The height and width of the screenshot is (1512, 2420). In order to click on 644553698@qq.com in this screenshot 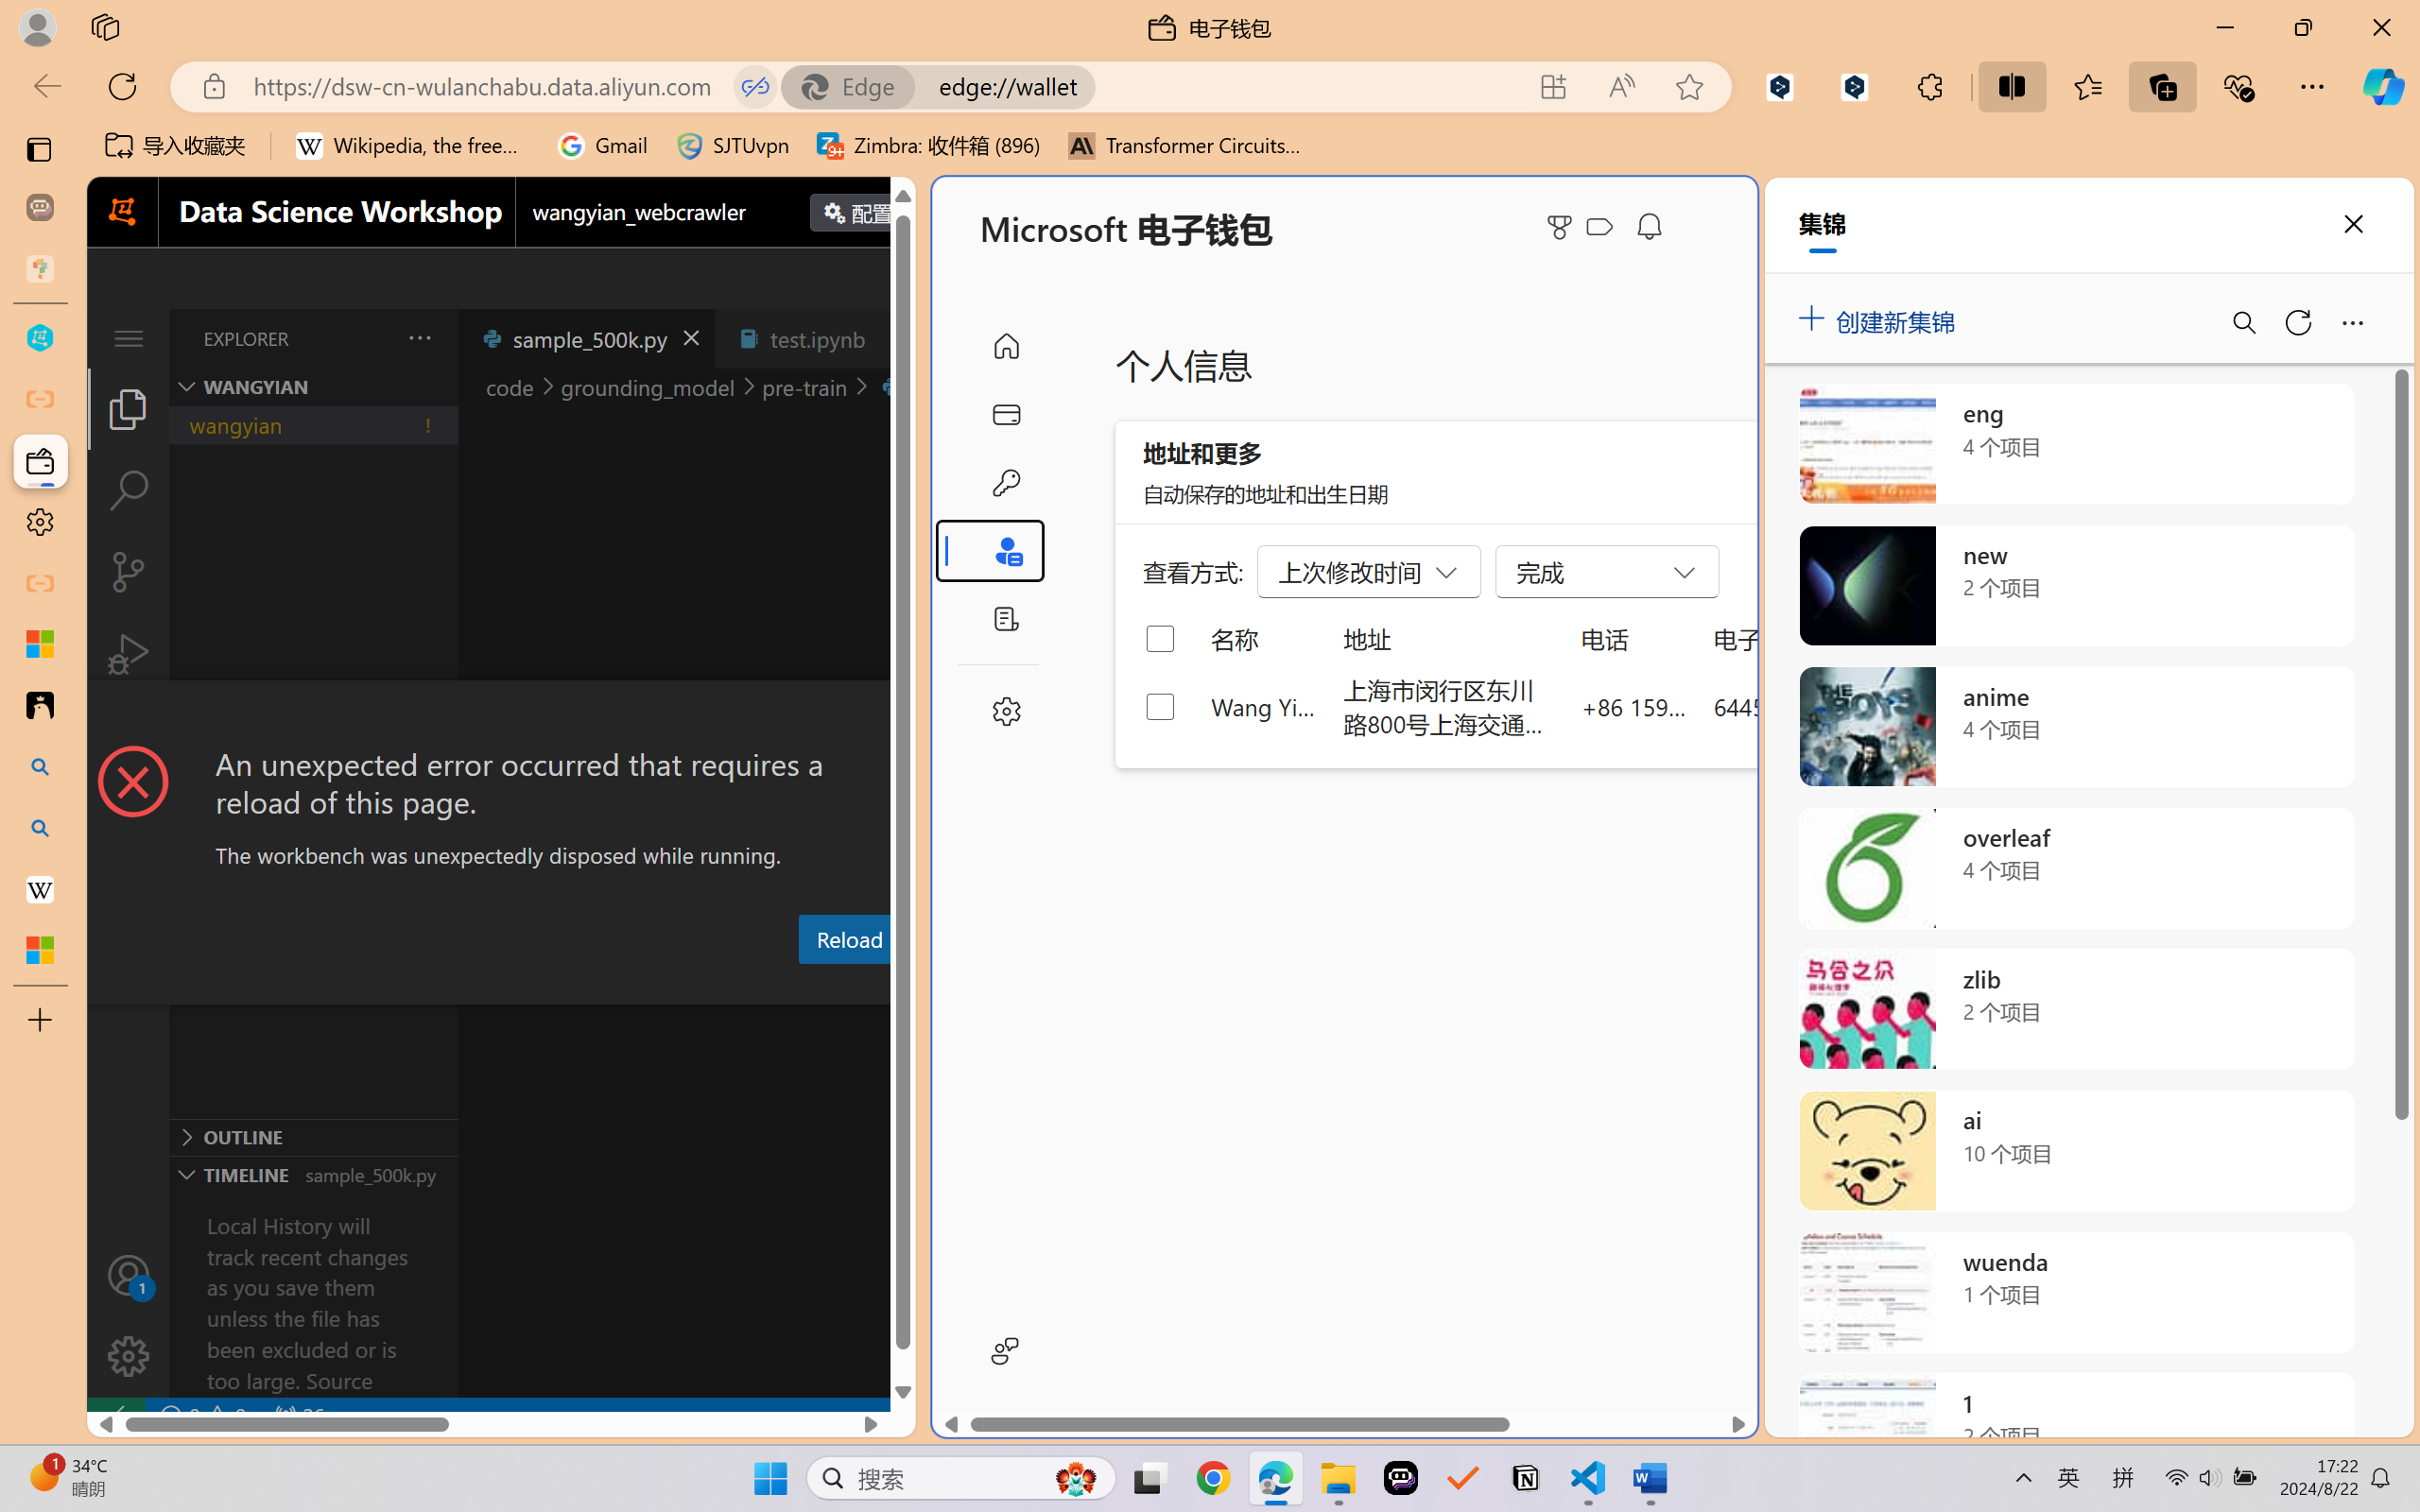, I will do `click(1819, 706)`.